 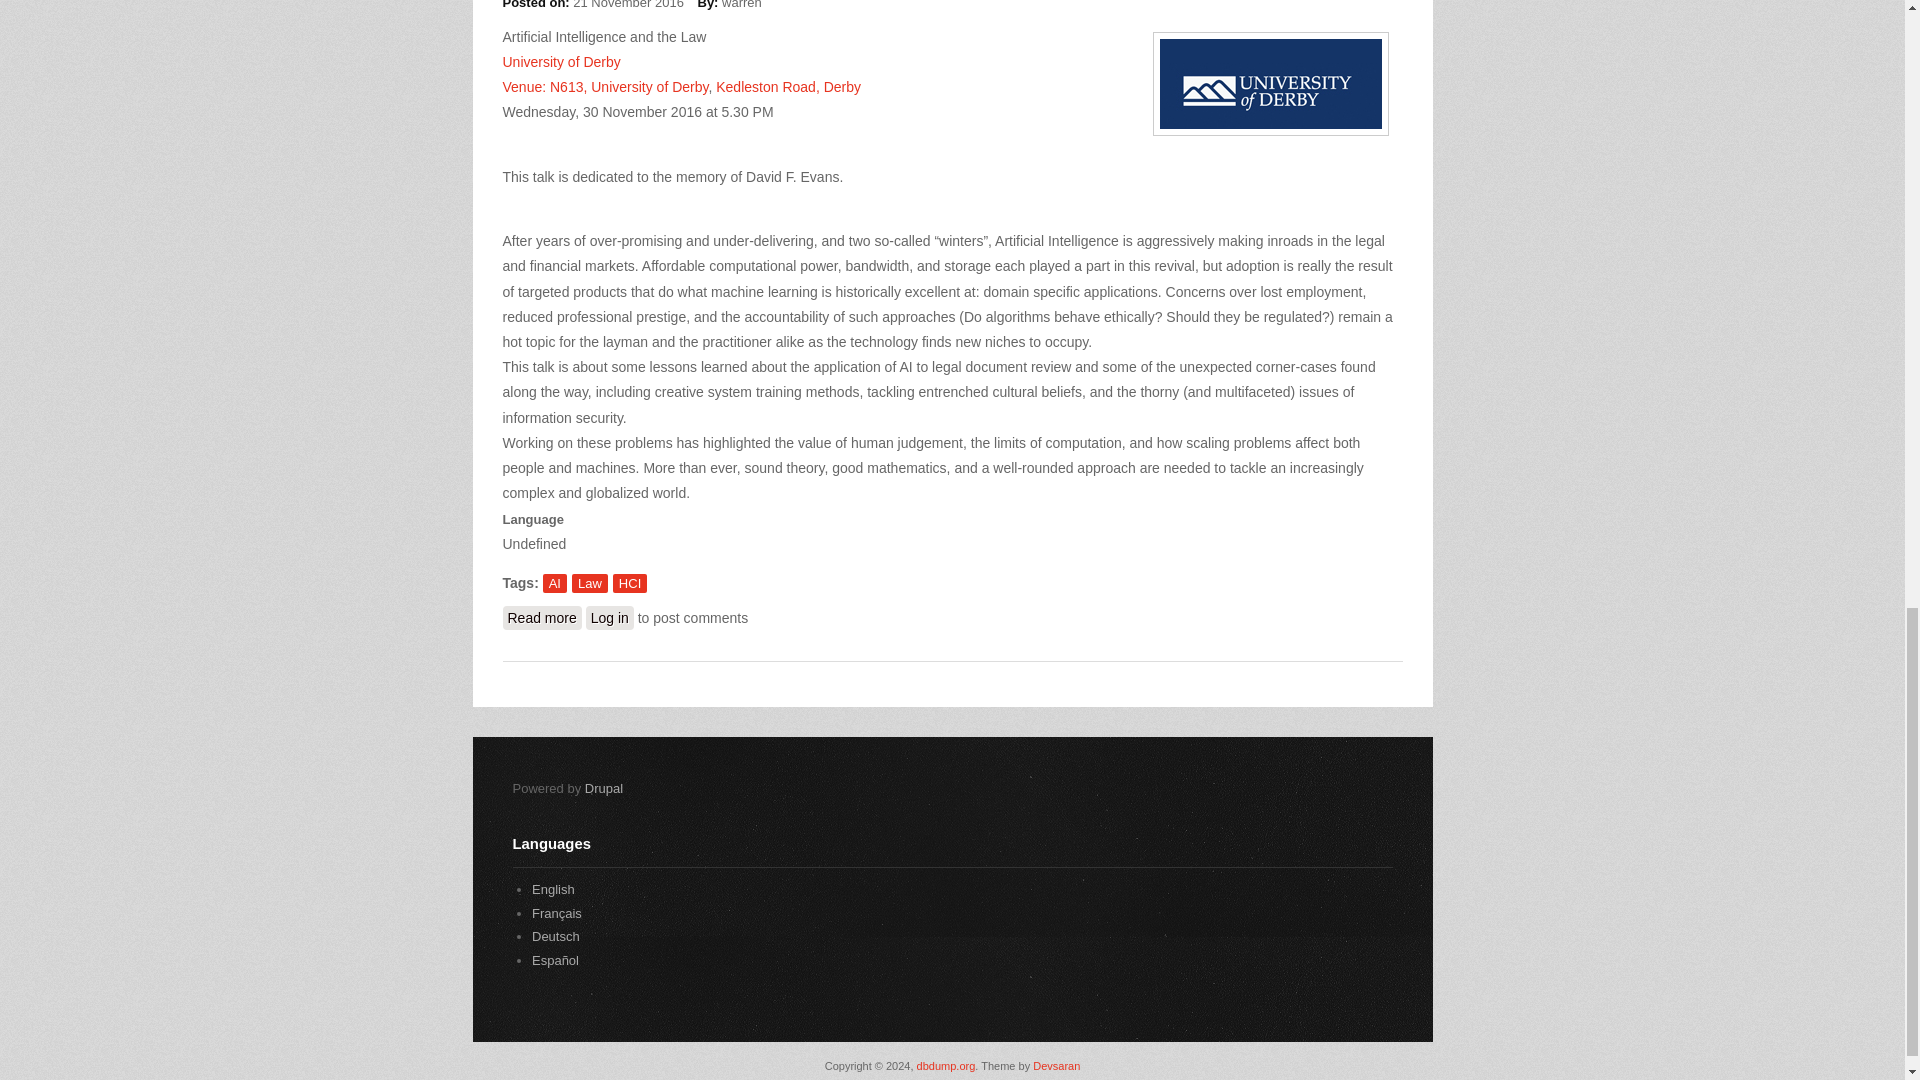 I want to click on Devsaran, so click(x=1056, y=1066).